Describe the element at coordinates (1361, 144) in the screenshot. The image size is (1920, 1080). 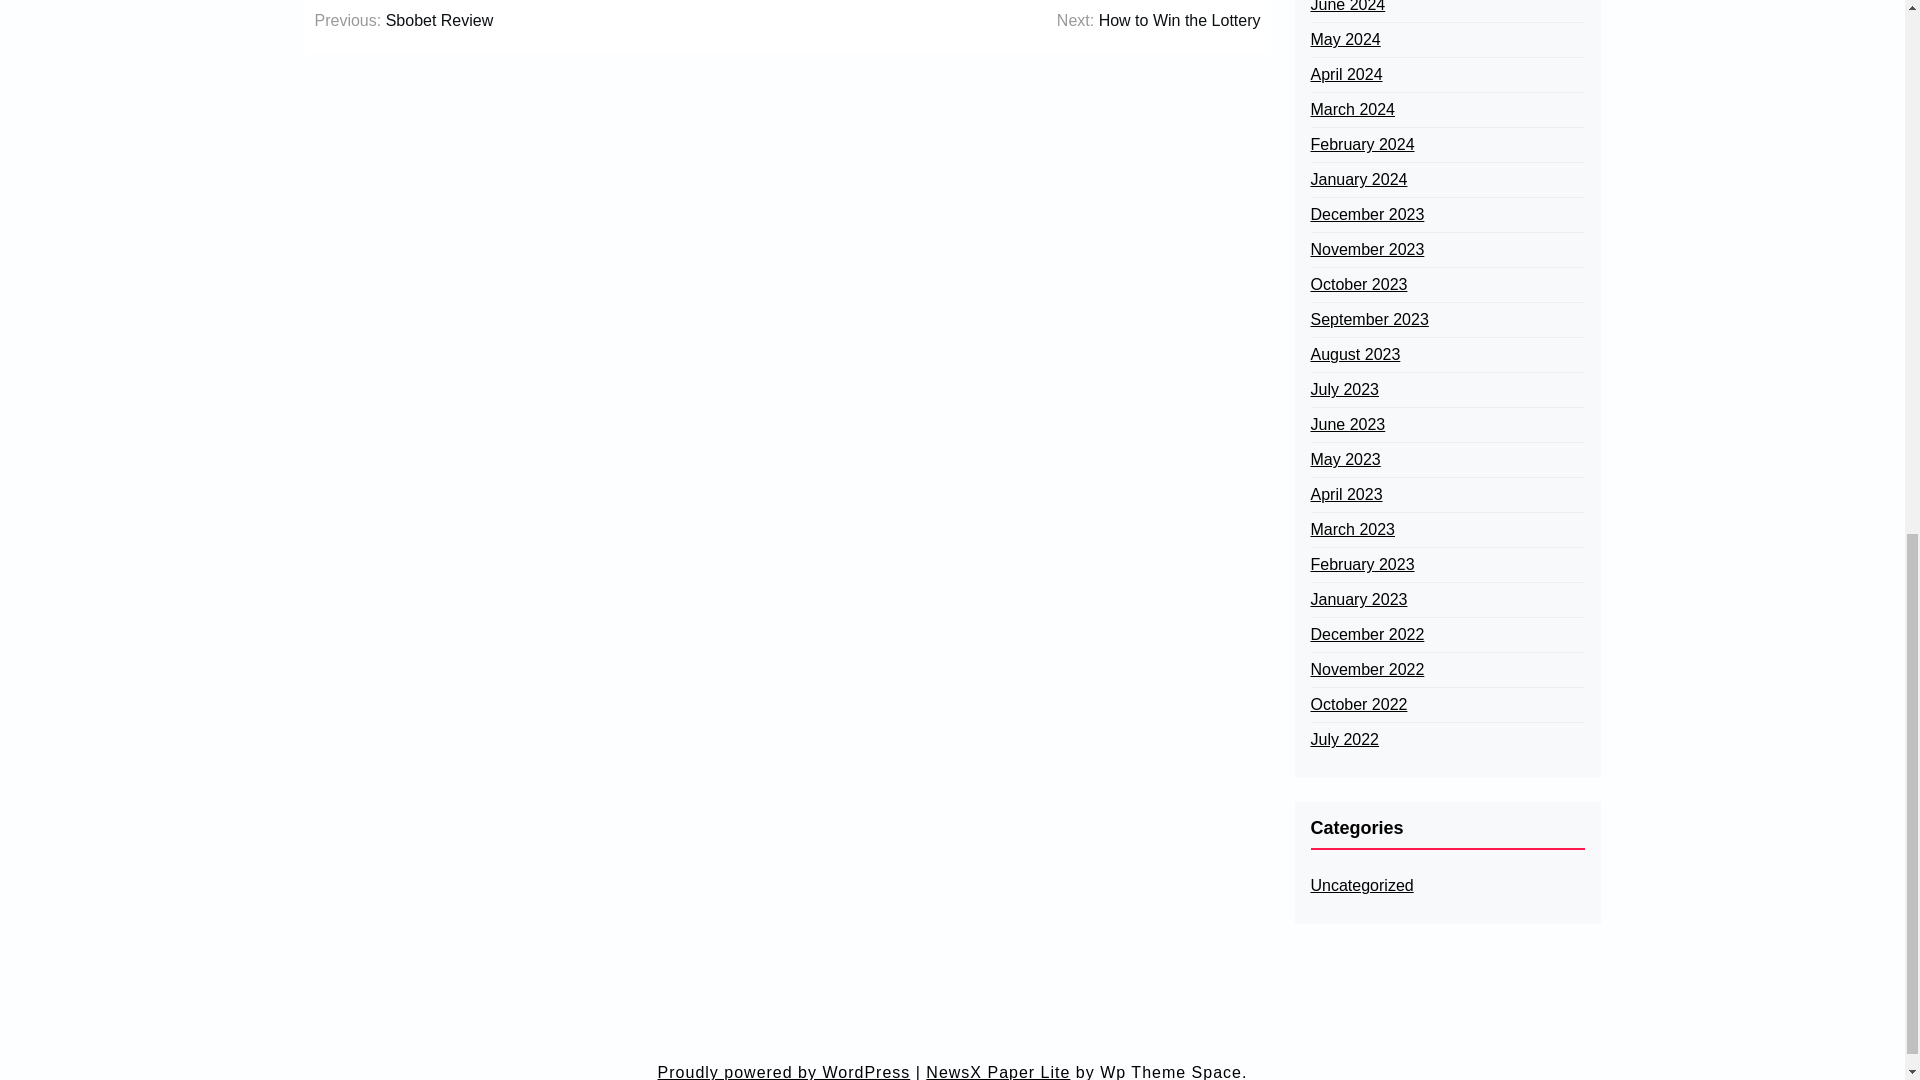
I see `February 2024` at that location.